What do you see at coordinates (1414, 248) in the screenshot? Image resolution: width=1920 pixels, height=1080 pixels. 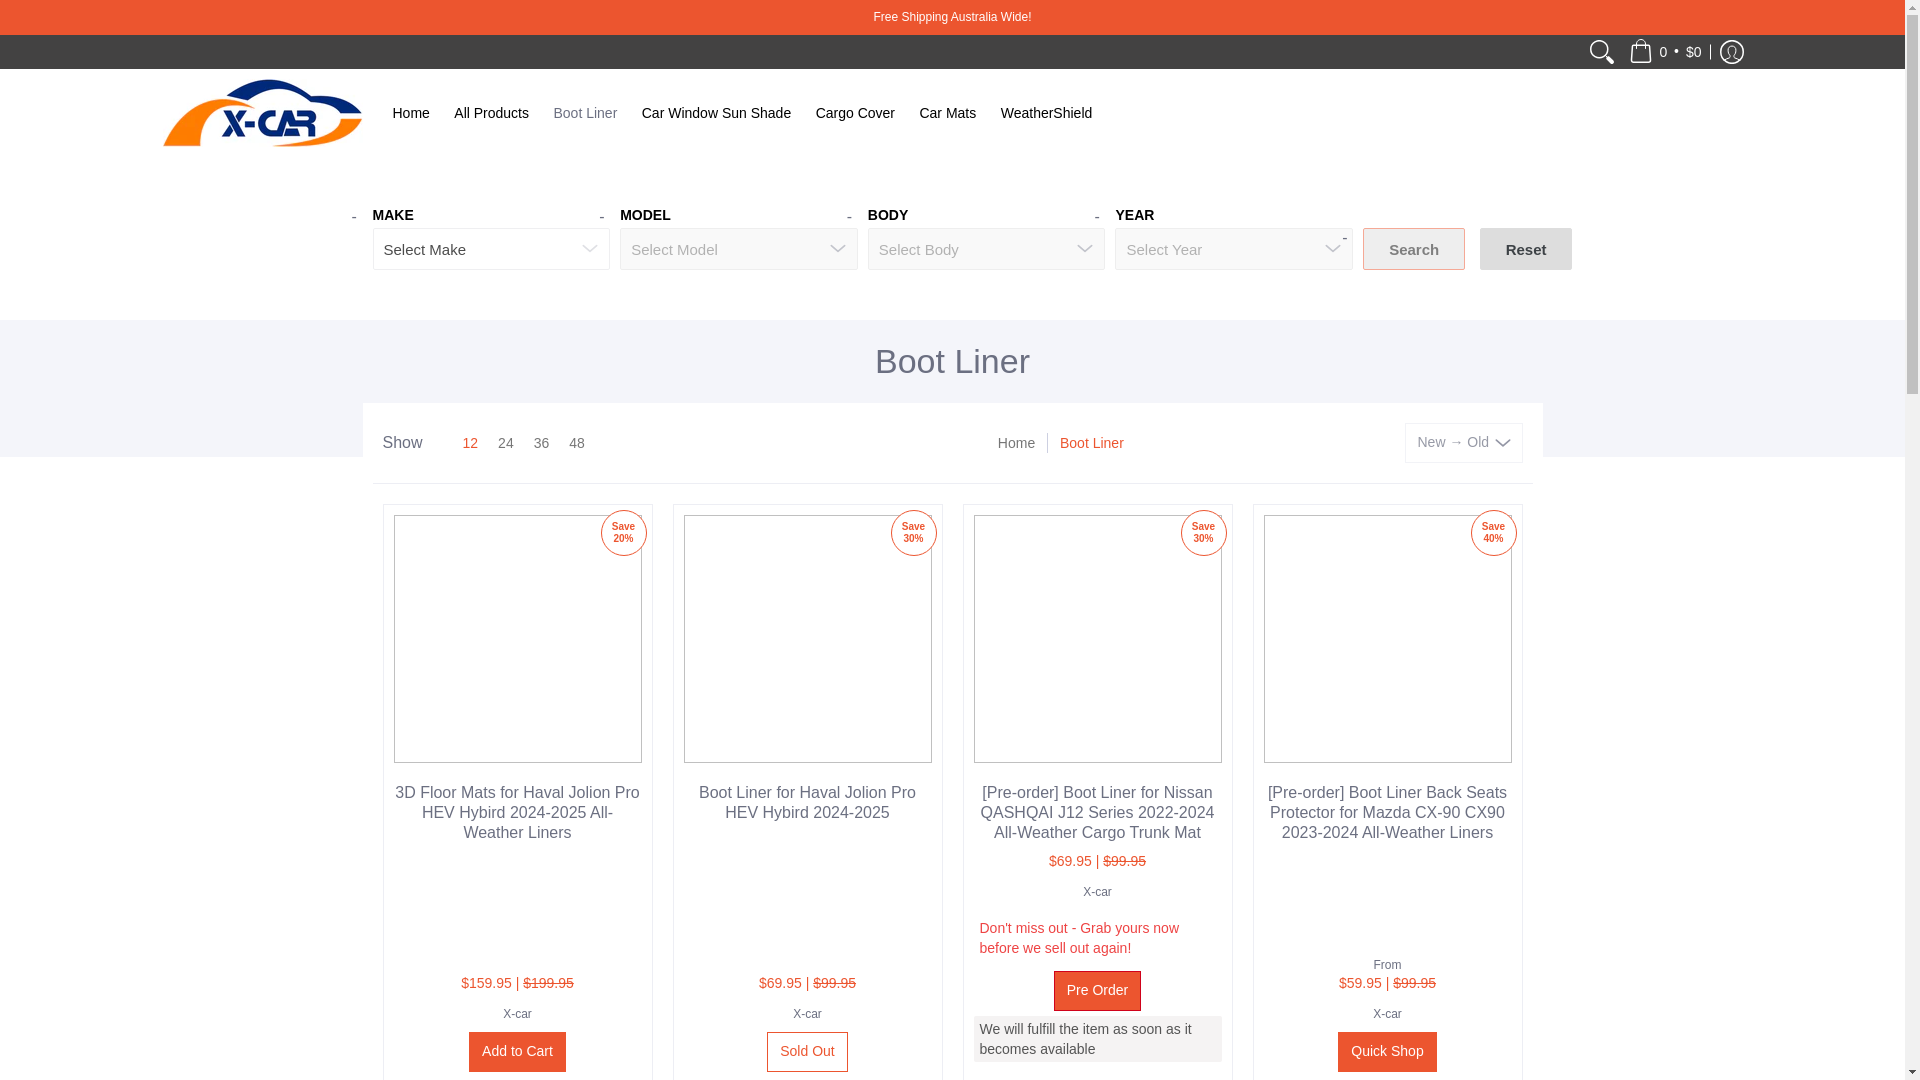 I see `Search` at bounding box center [1414, 248].